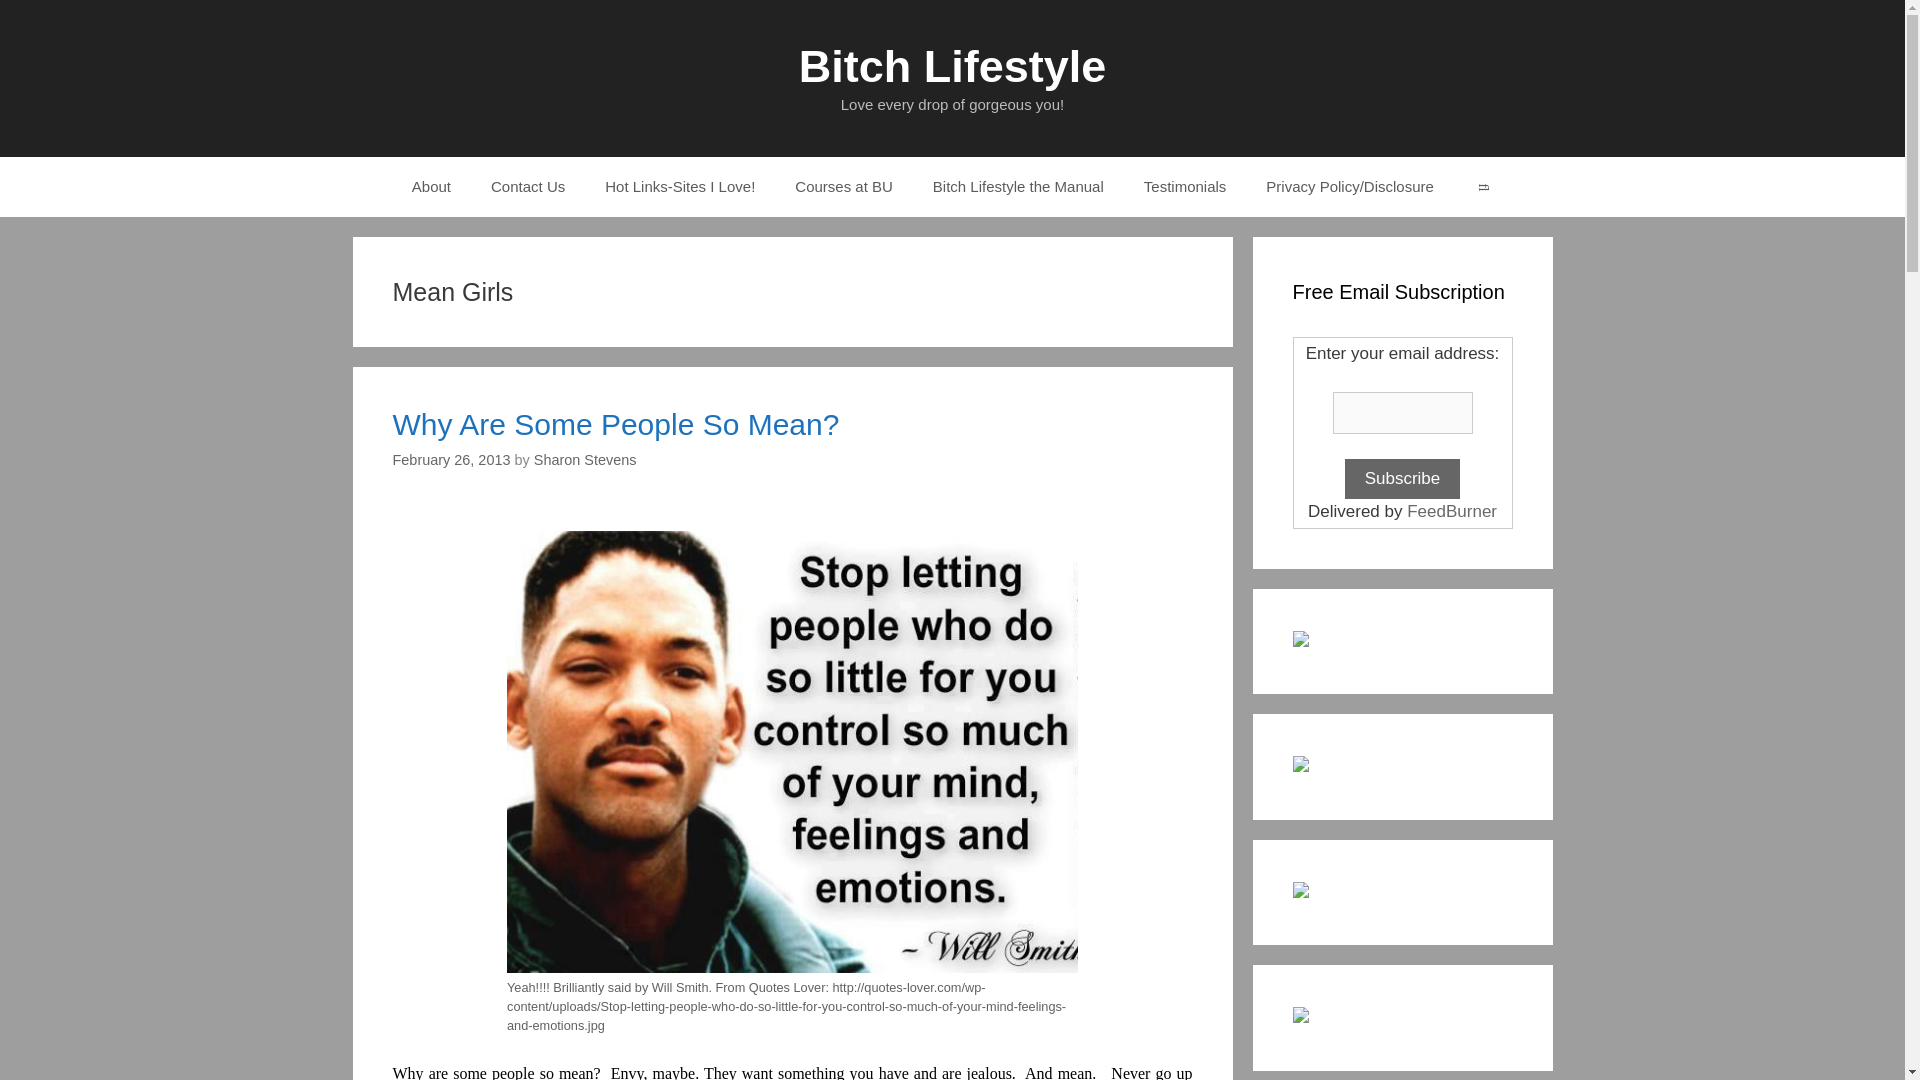 The height and width of the screenshot is (1080, 1920). I want to click on Subscribe, so click(1403, 478).